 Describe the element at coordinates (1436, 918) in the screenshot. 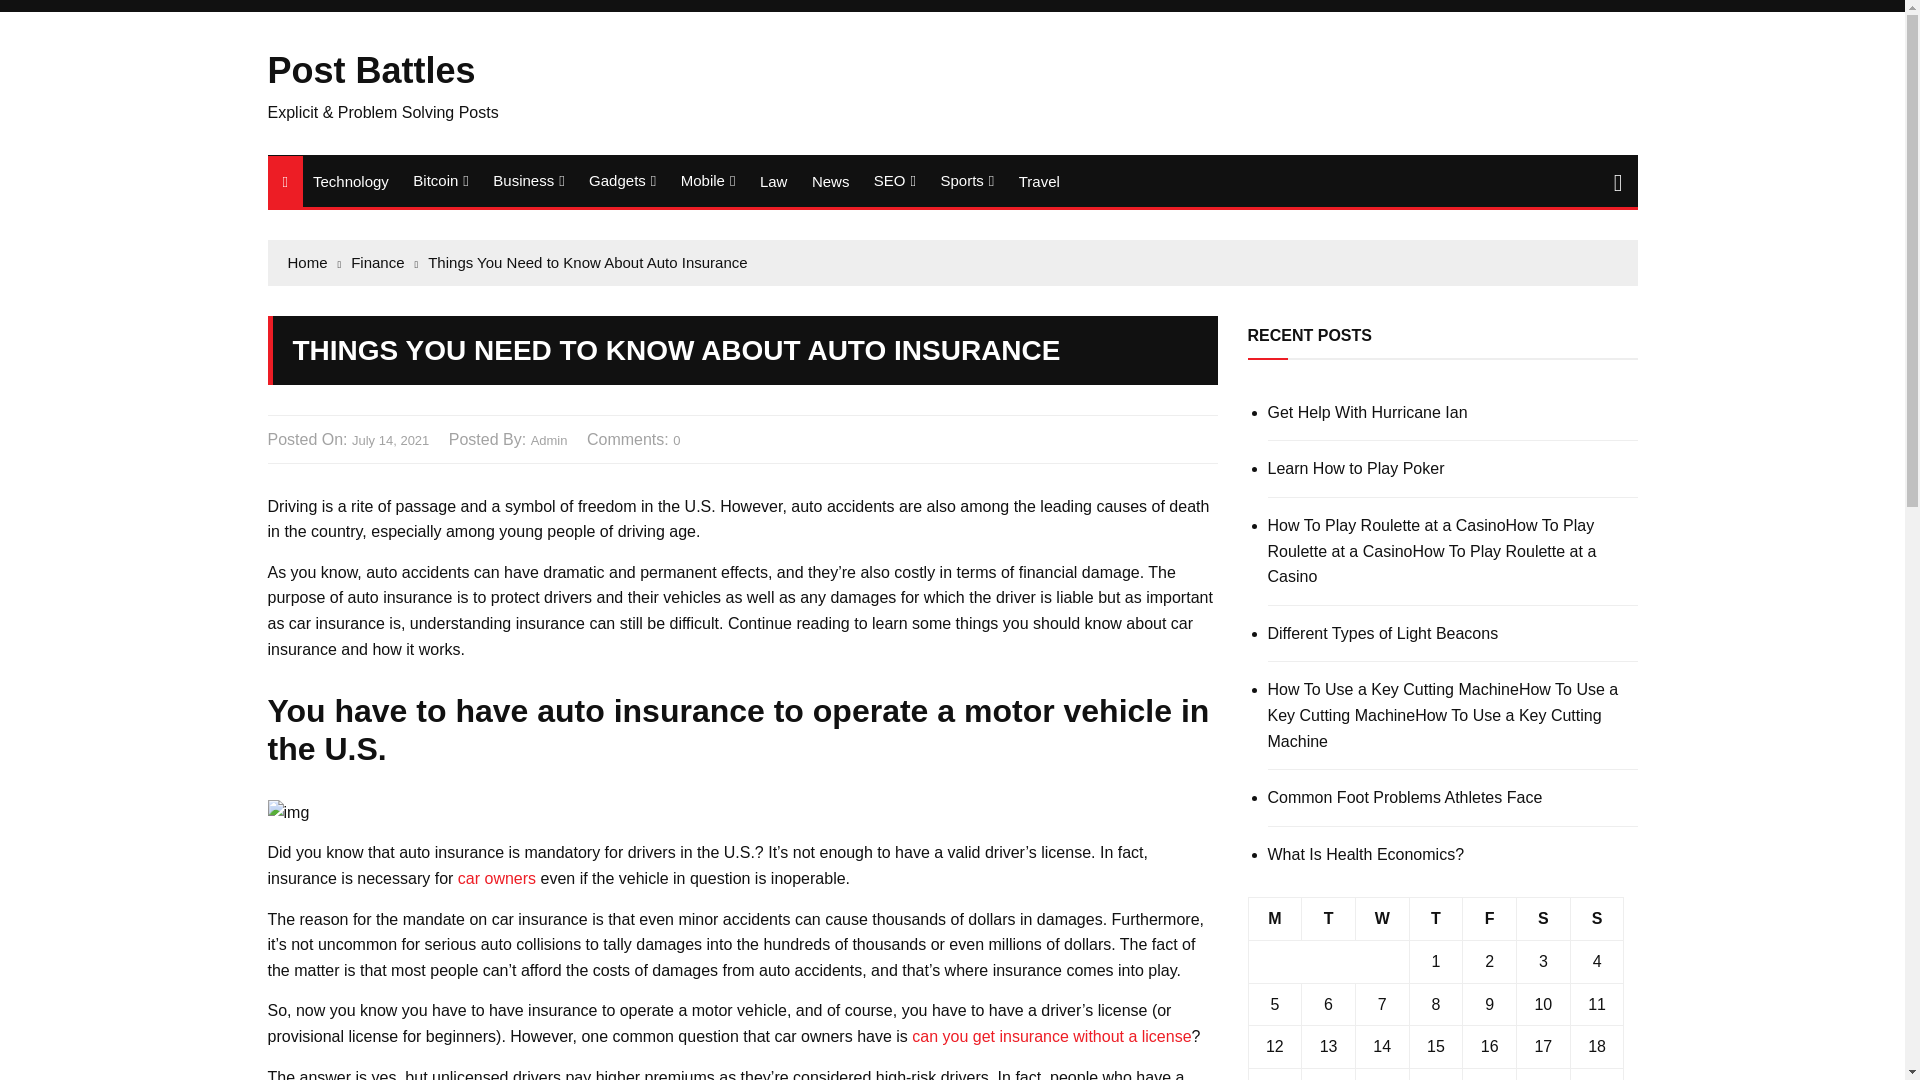

I see `Thursday` at that location.